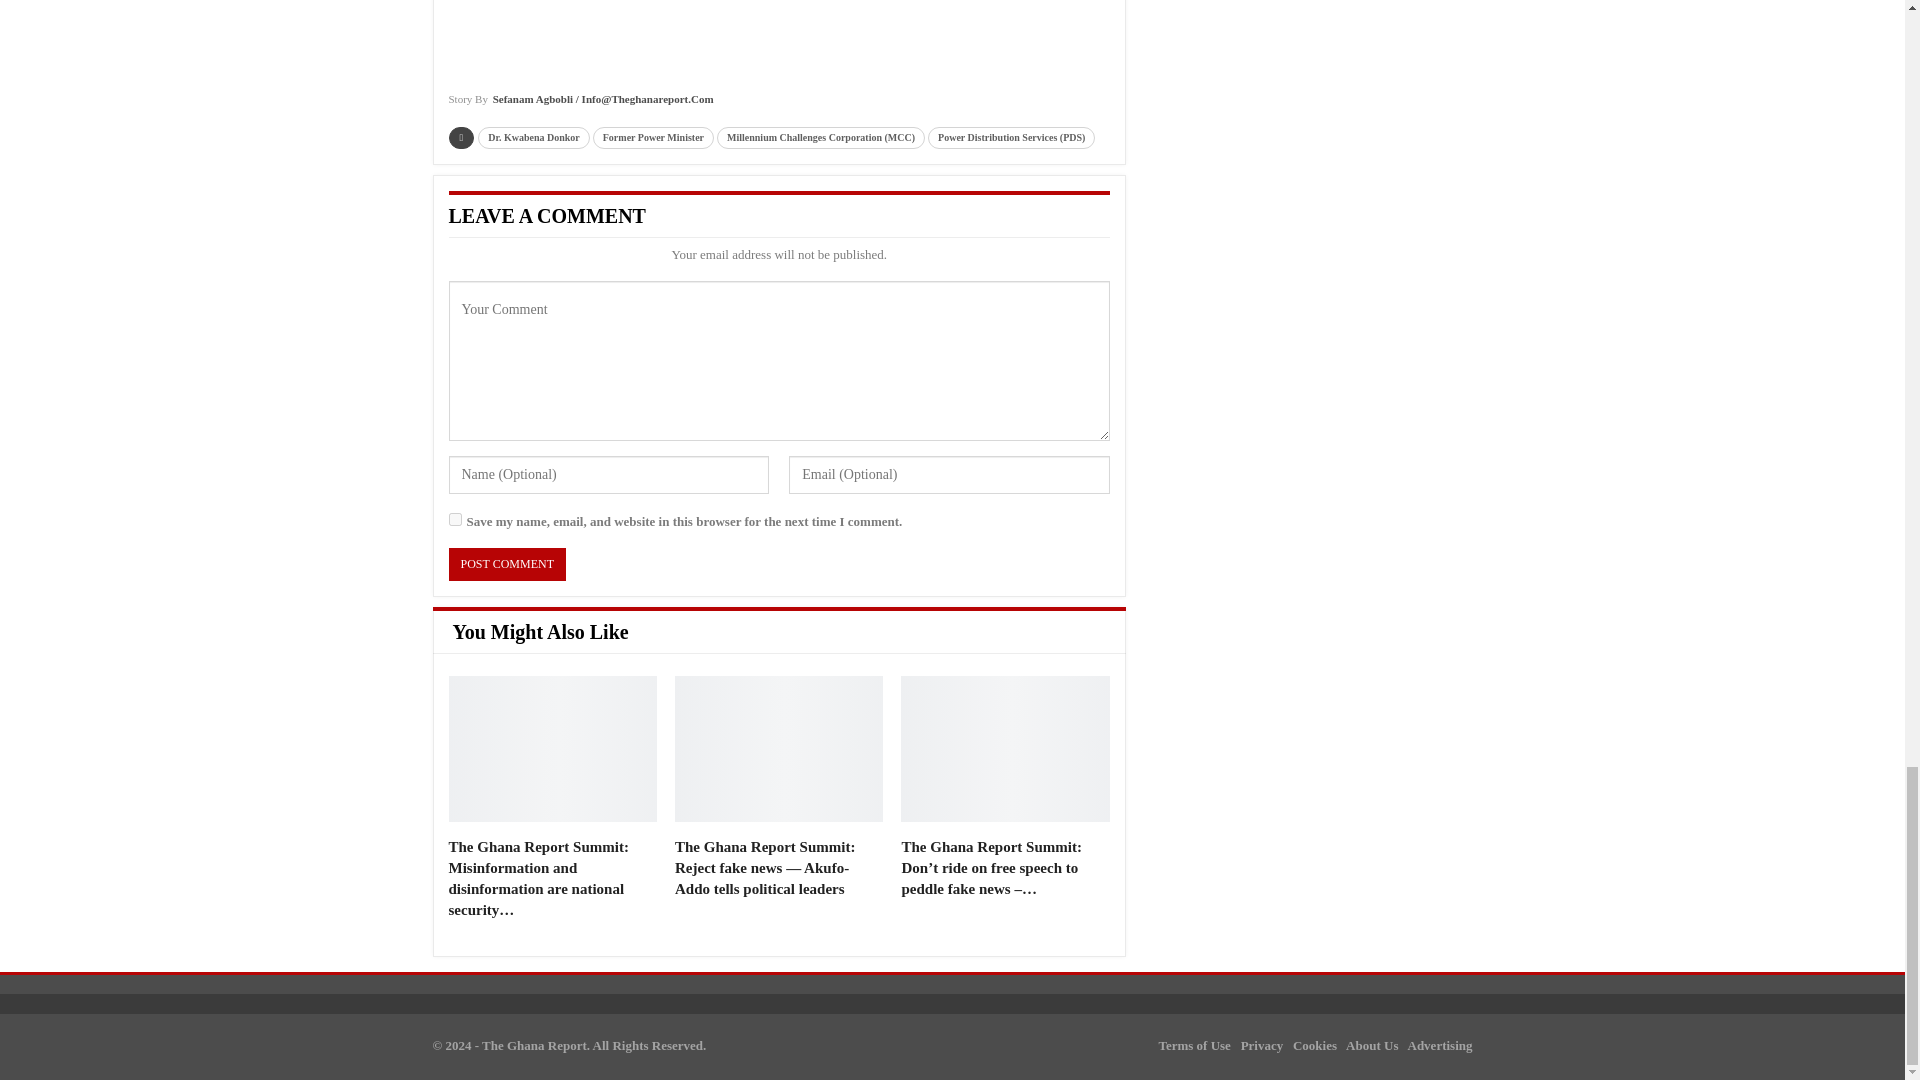 This screenshot has height=1080, width=1920. Describe the element at coordinates (454, 519) in the screenshot. I see `yes` at that location.